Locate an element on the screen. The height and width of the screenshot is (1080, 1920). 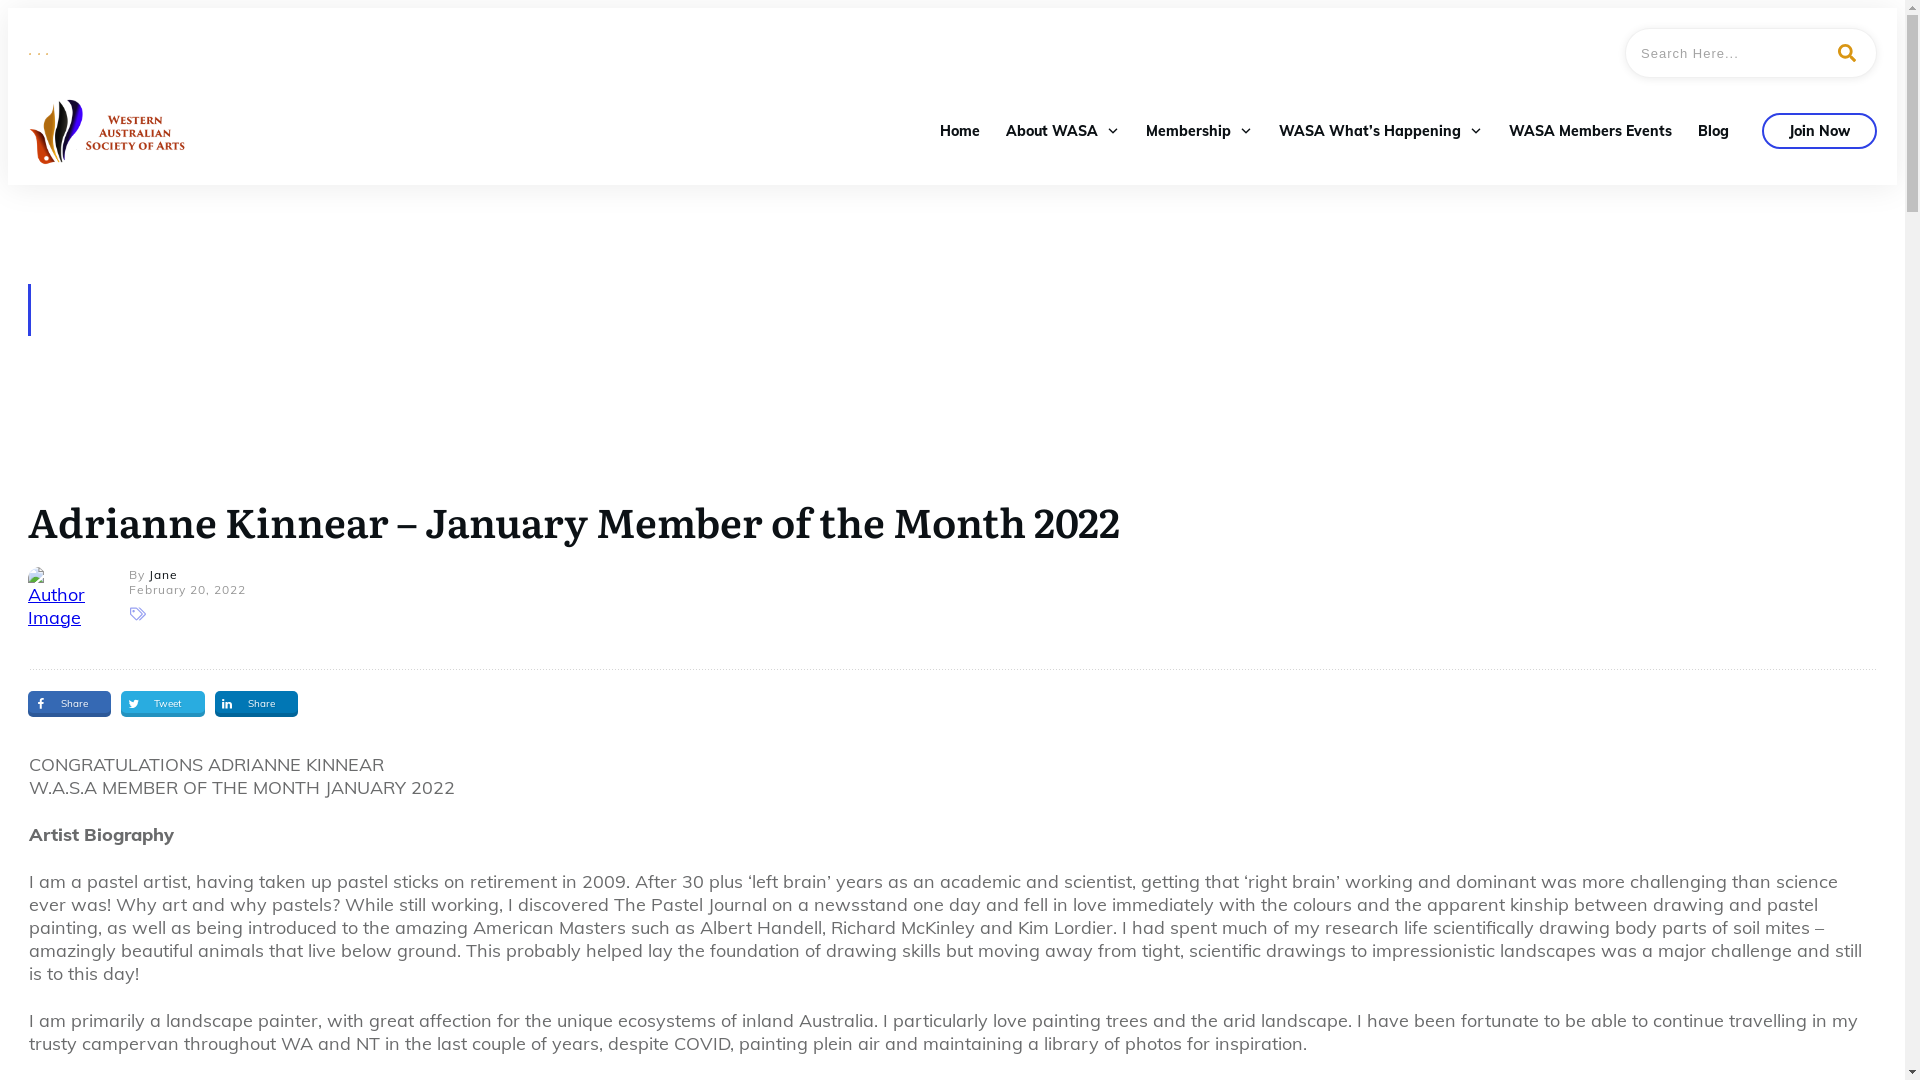
undefined is located at coordinates (64, 602).